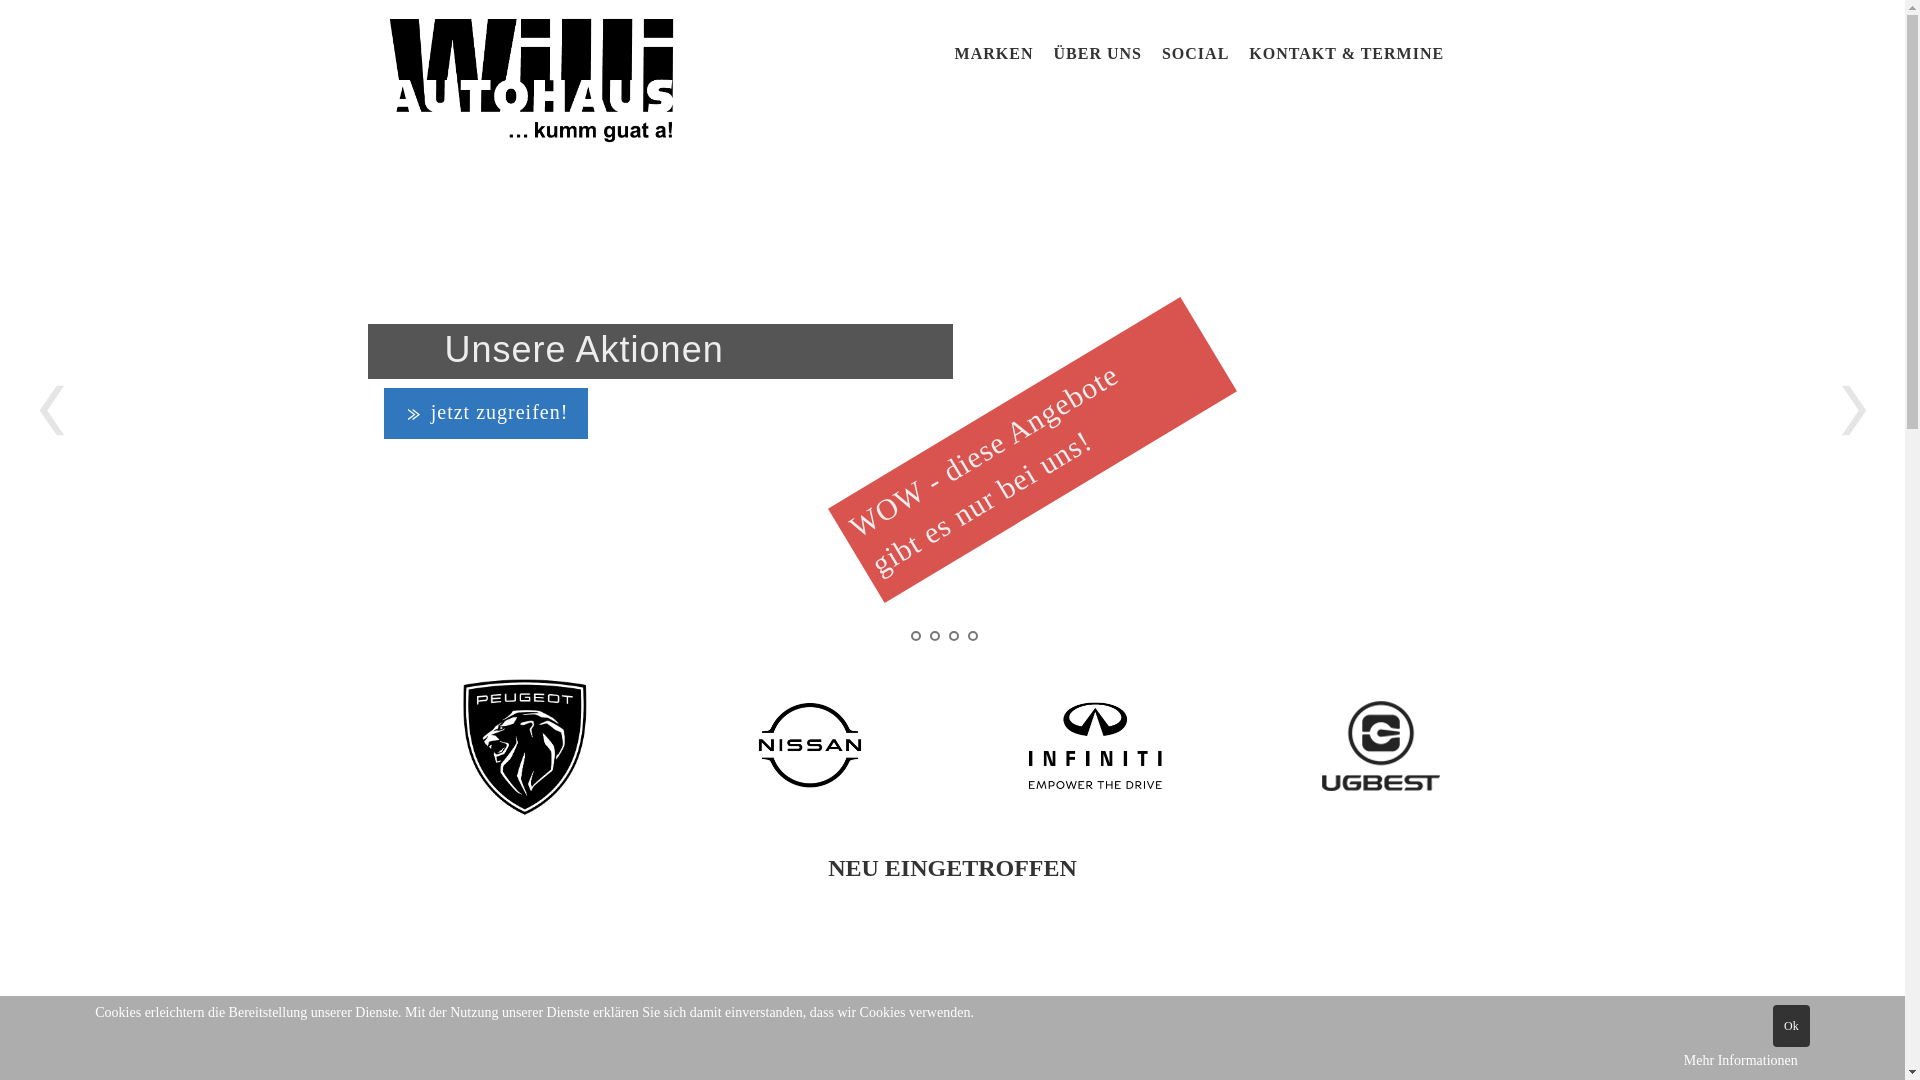 This screenshot has width=1920, height=1080. Describe the element at coordinates (556, 349) in the screenshot. I see `zu den Angeboten` at that location.